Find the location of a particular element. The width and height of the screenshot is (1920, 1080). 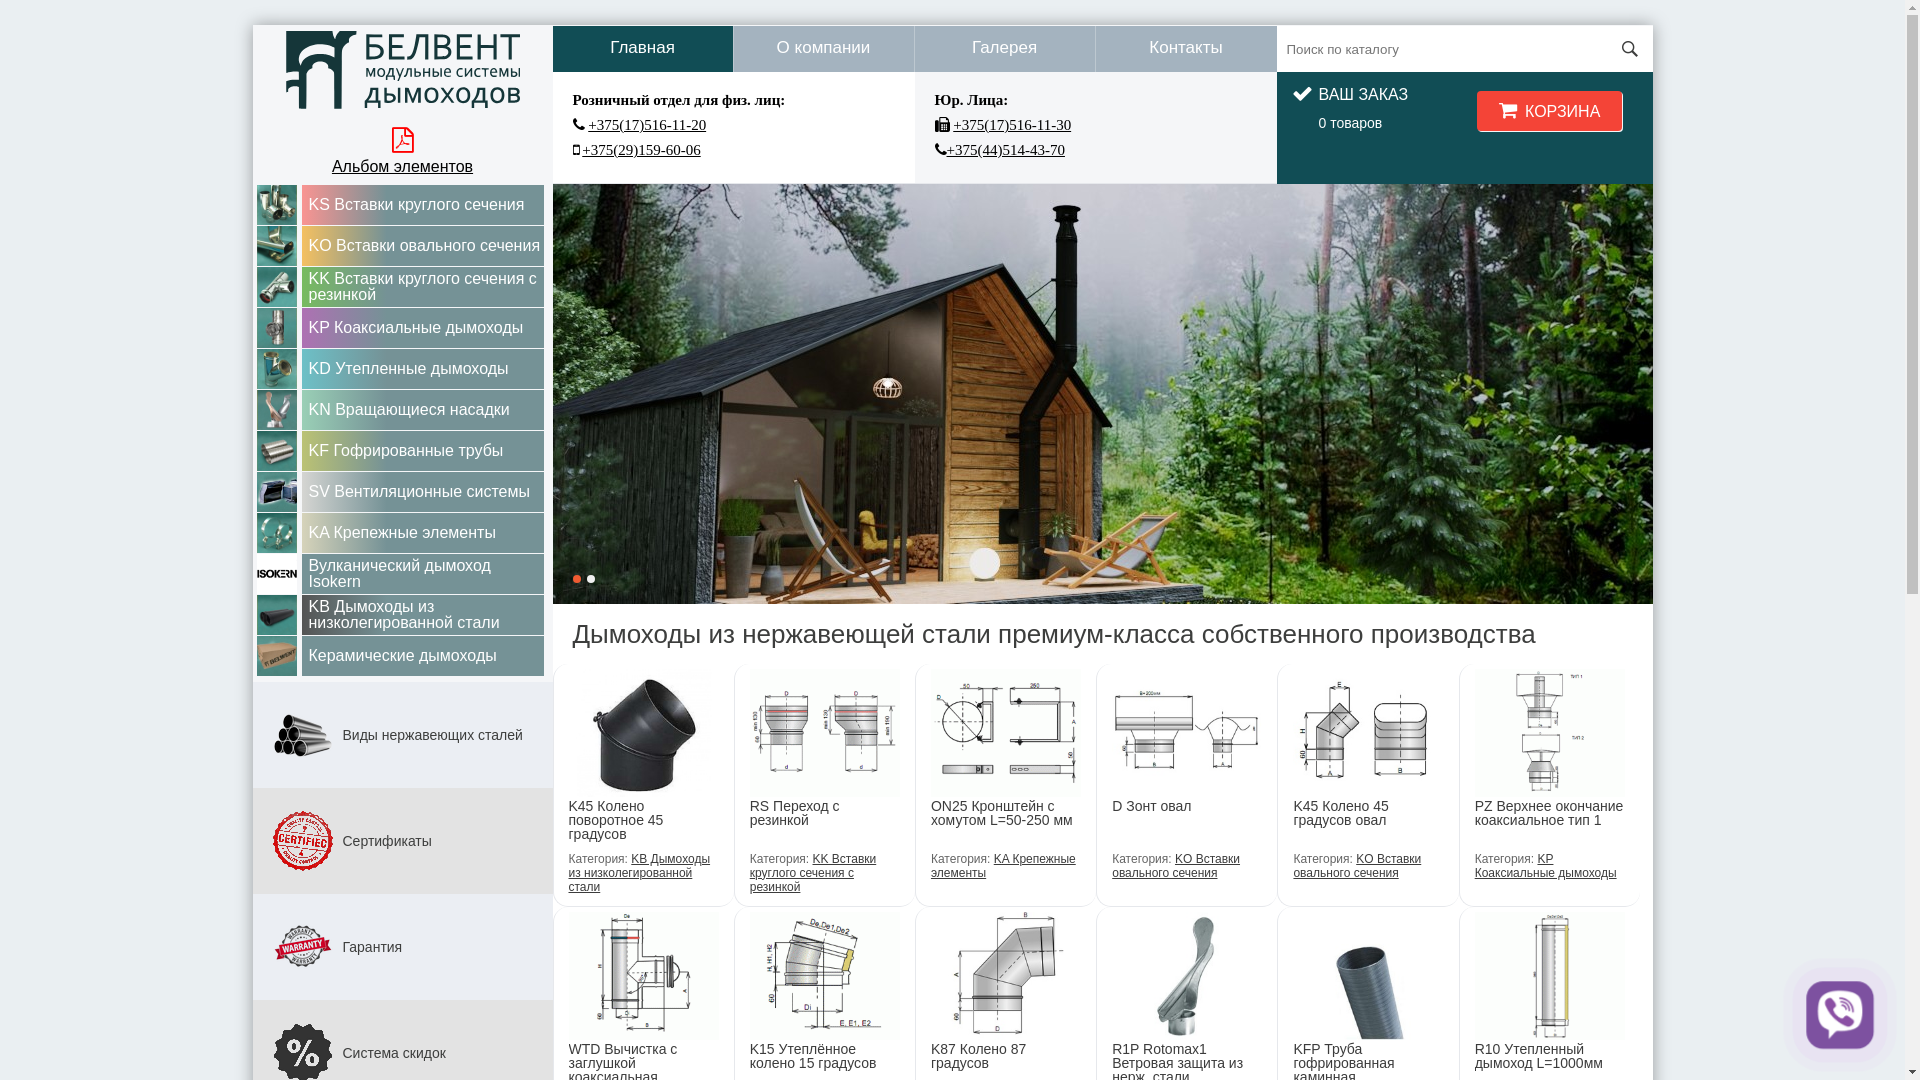

+375(29)159-60-06 is located at coordinates (641, 150).